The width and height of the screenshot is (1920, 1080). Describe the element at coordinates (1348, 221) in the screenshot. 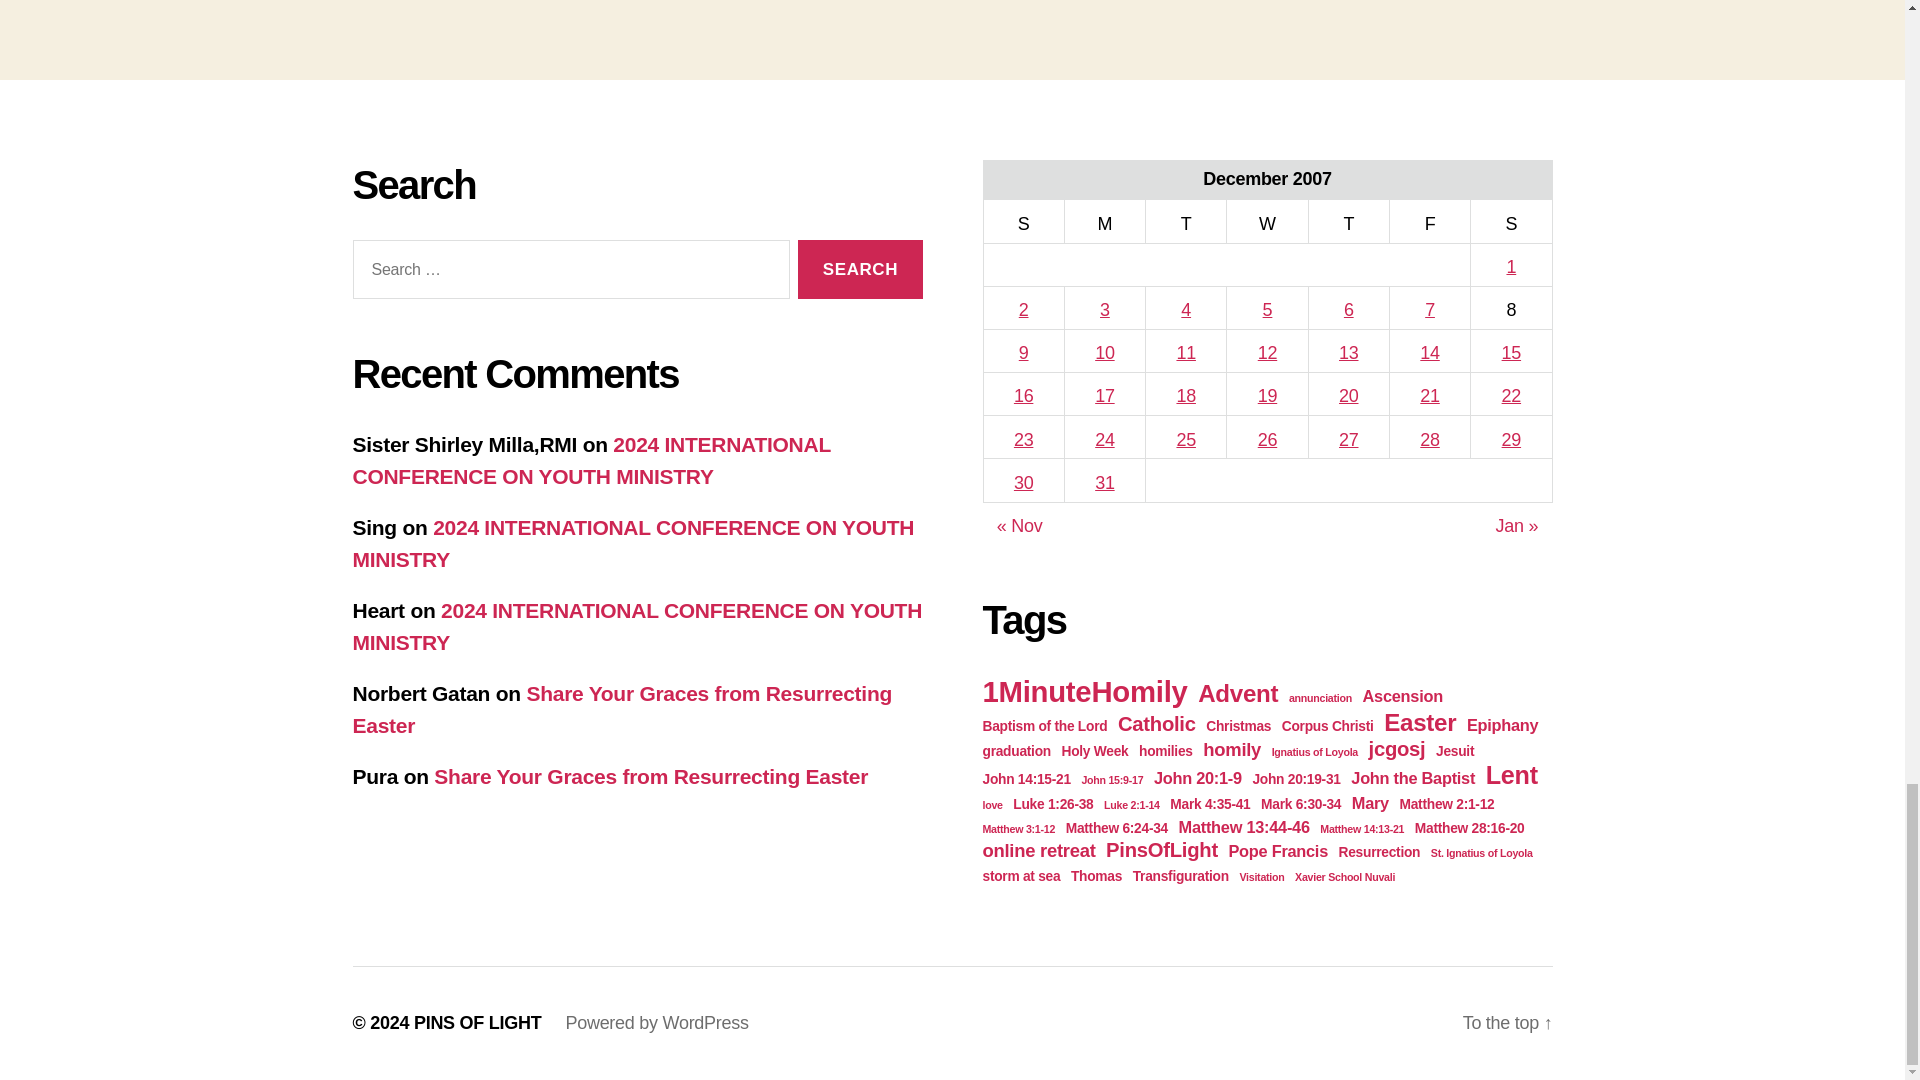

I see `Thursday` at that location.